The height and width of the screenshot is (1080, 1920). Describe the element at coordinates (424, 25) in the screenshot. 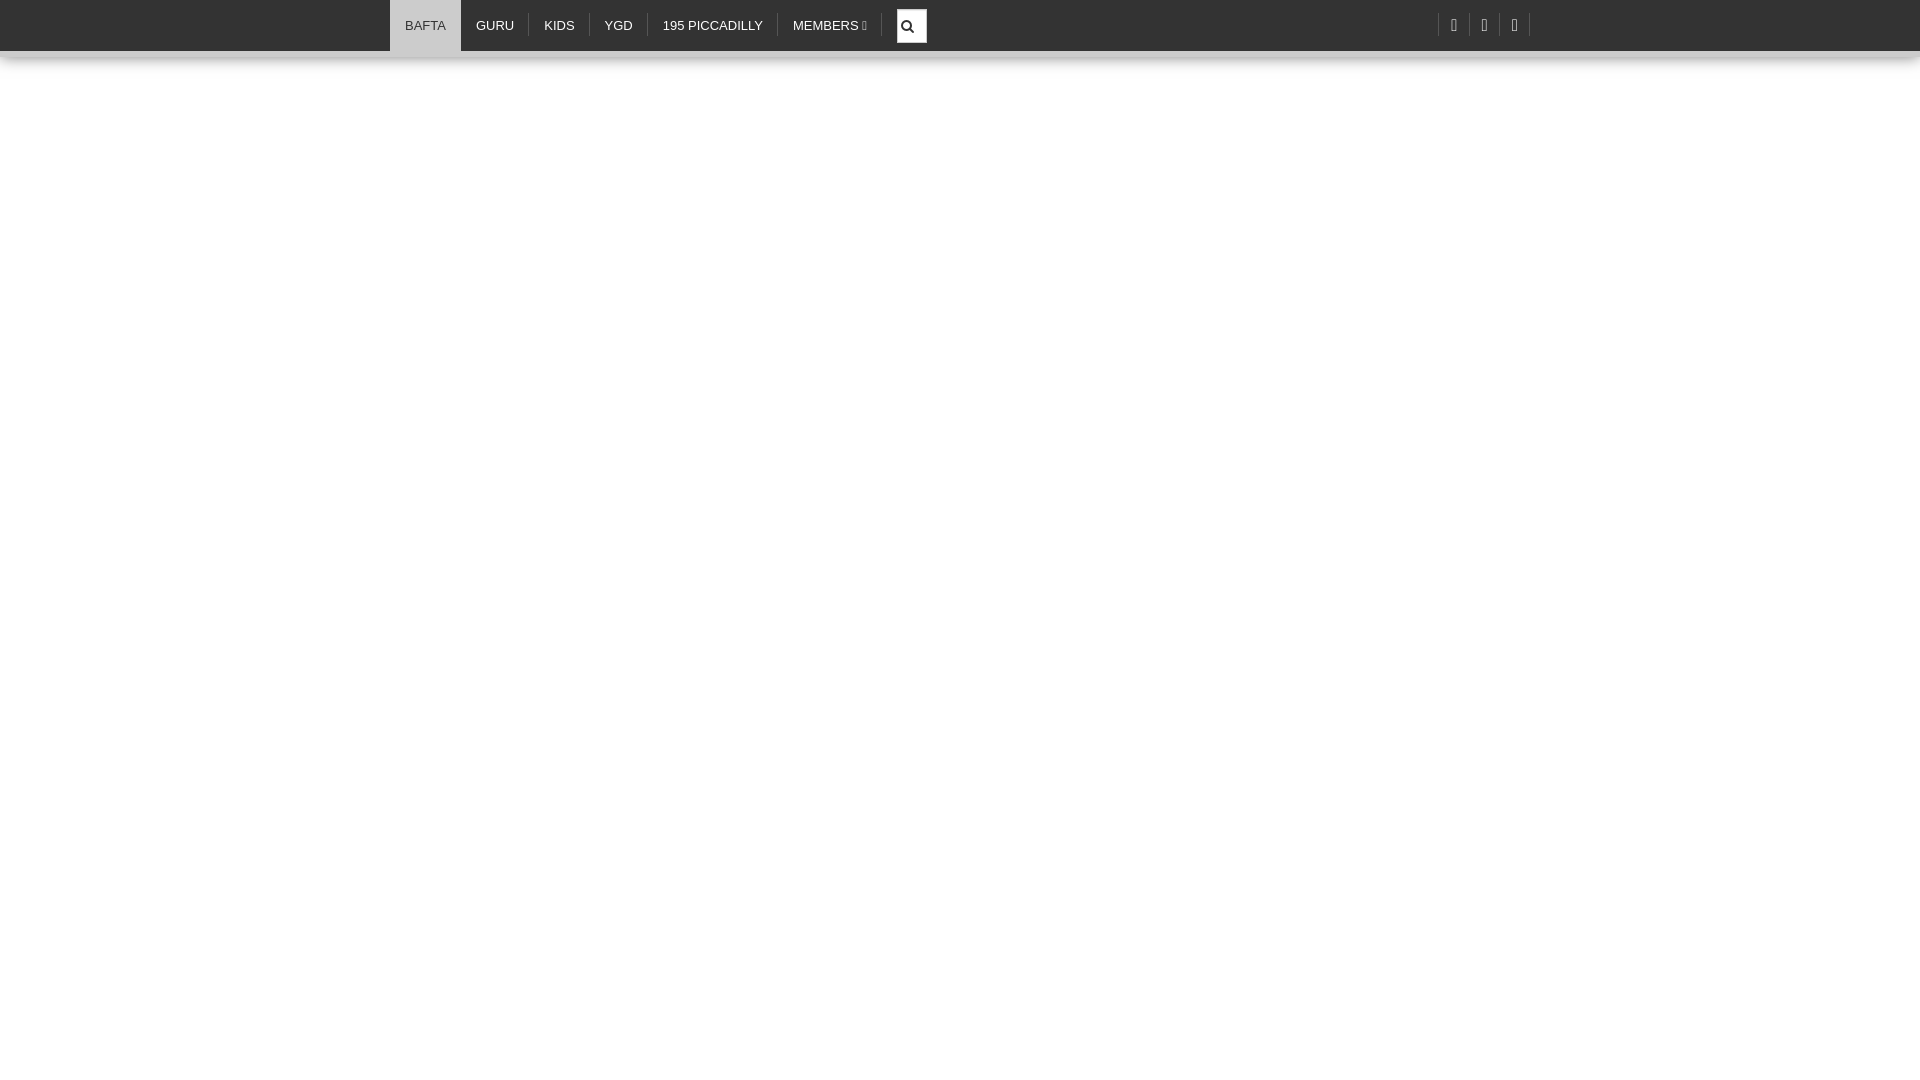

I see `BAFTA` at that location.